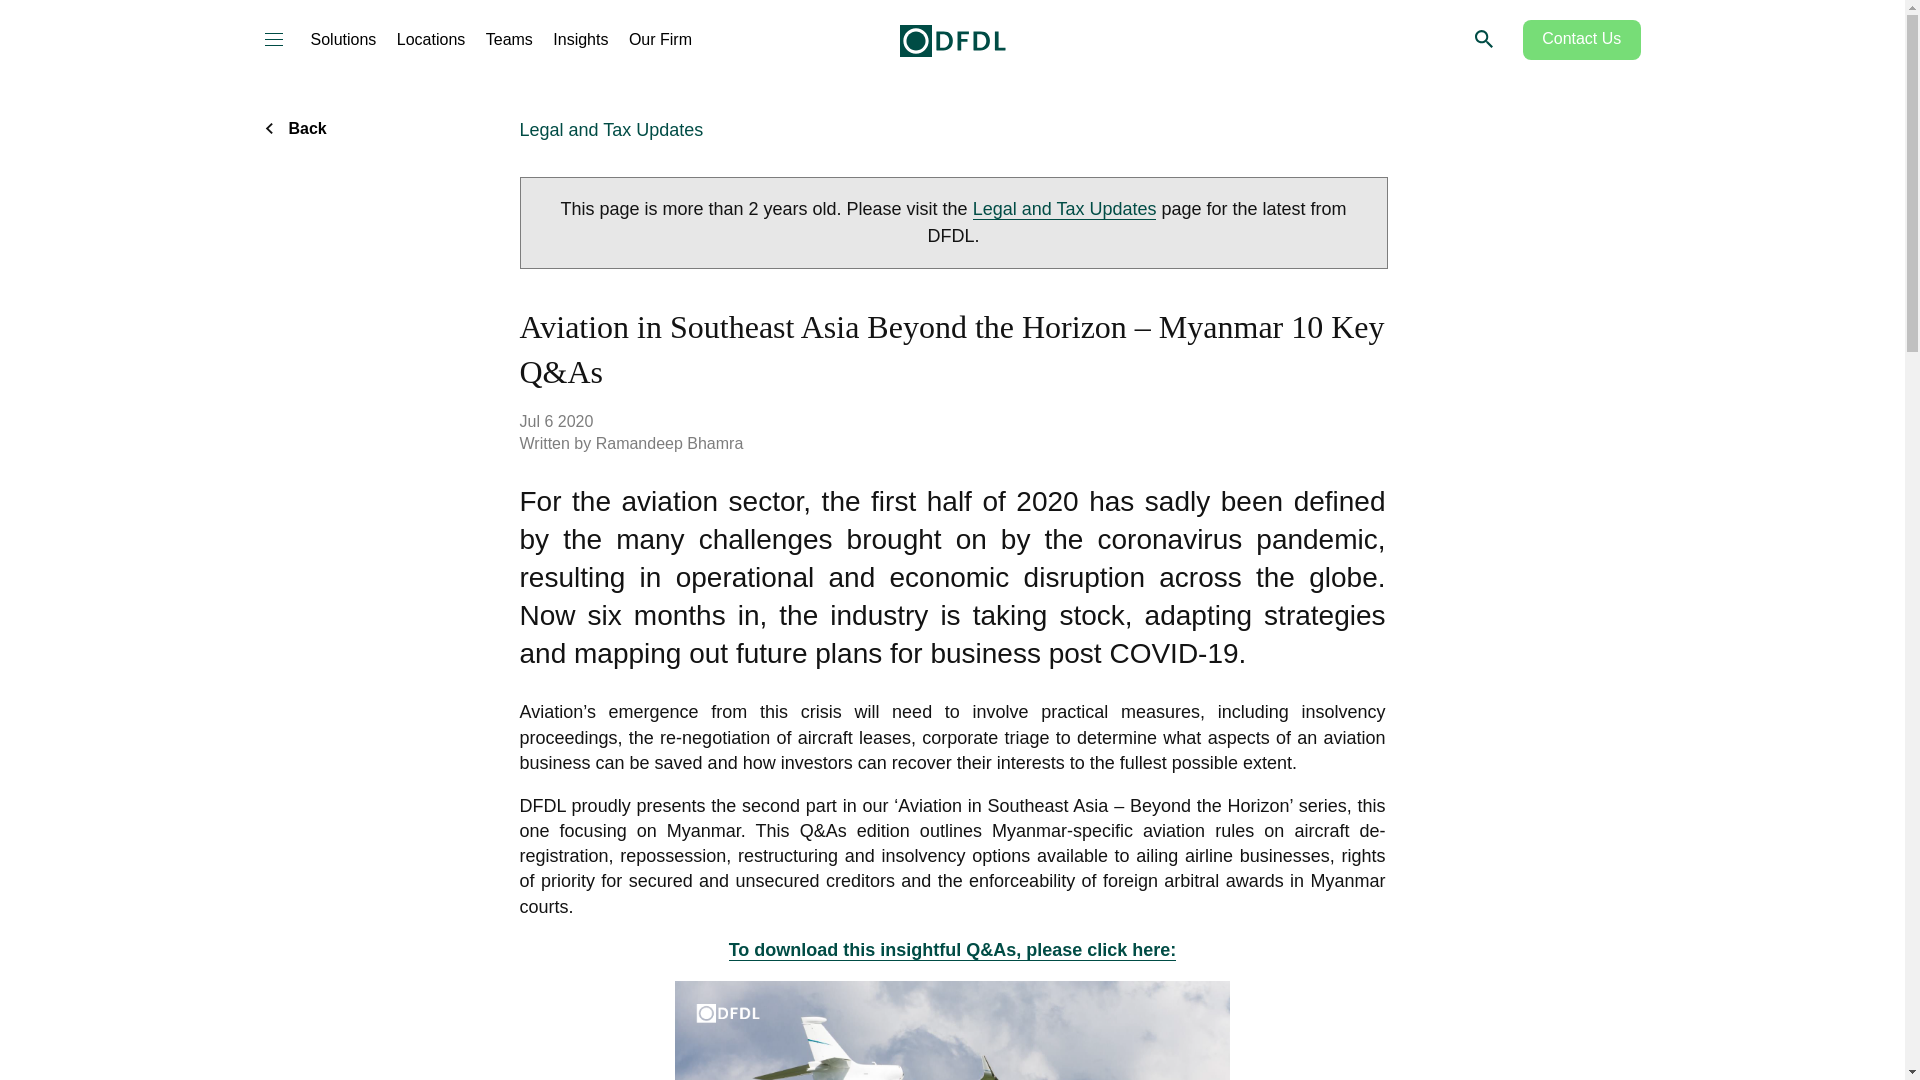 The width and height of the screenshot is (1920, 1080). I want to click on Legal and Tax Updates, so click(1065, 209).